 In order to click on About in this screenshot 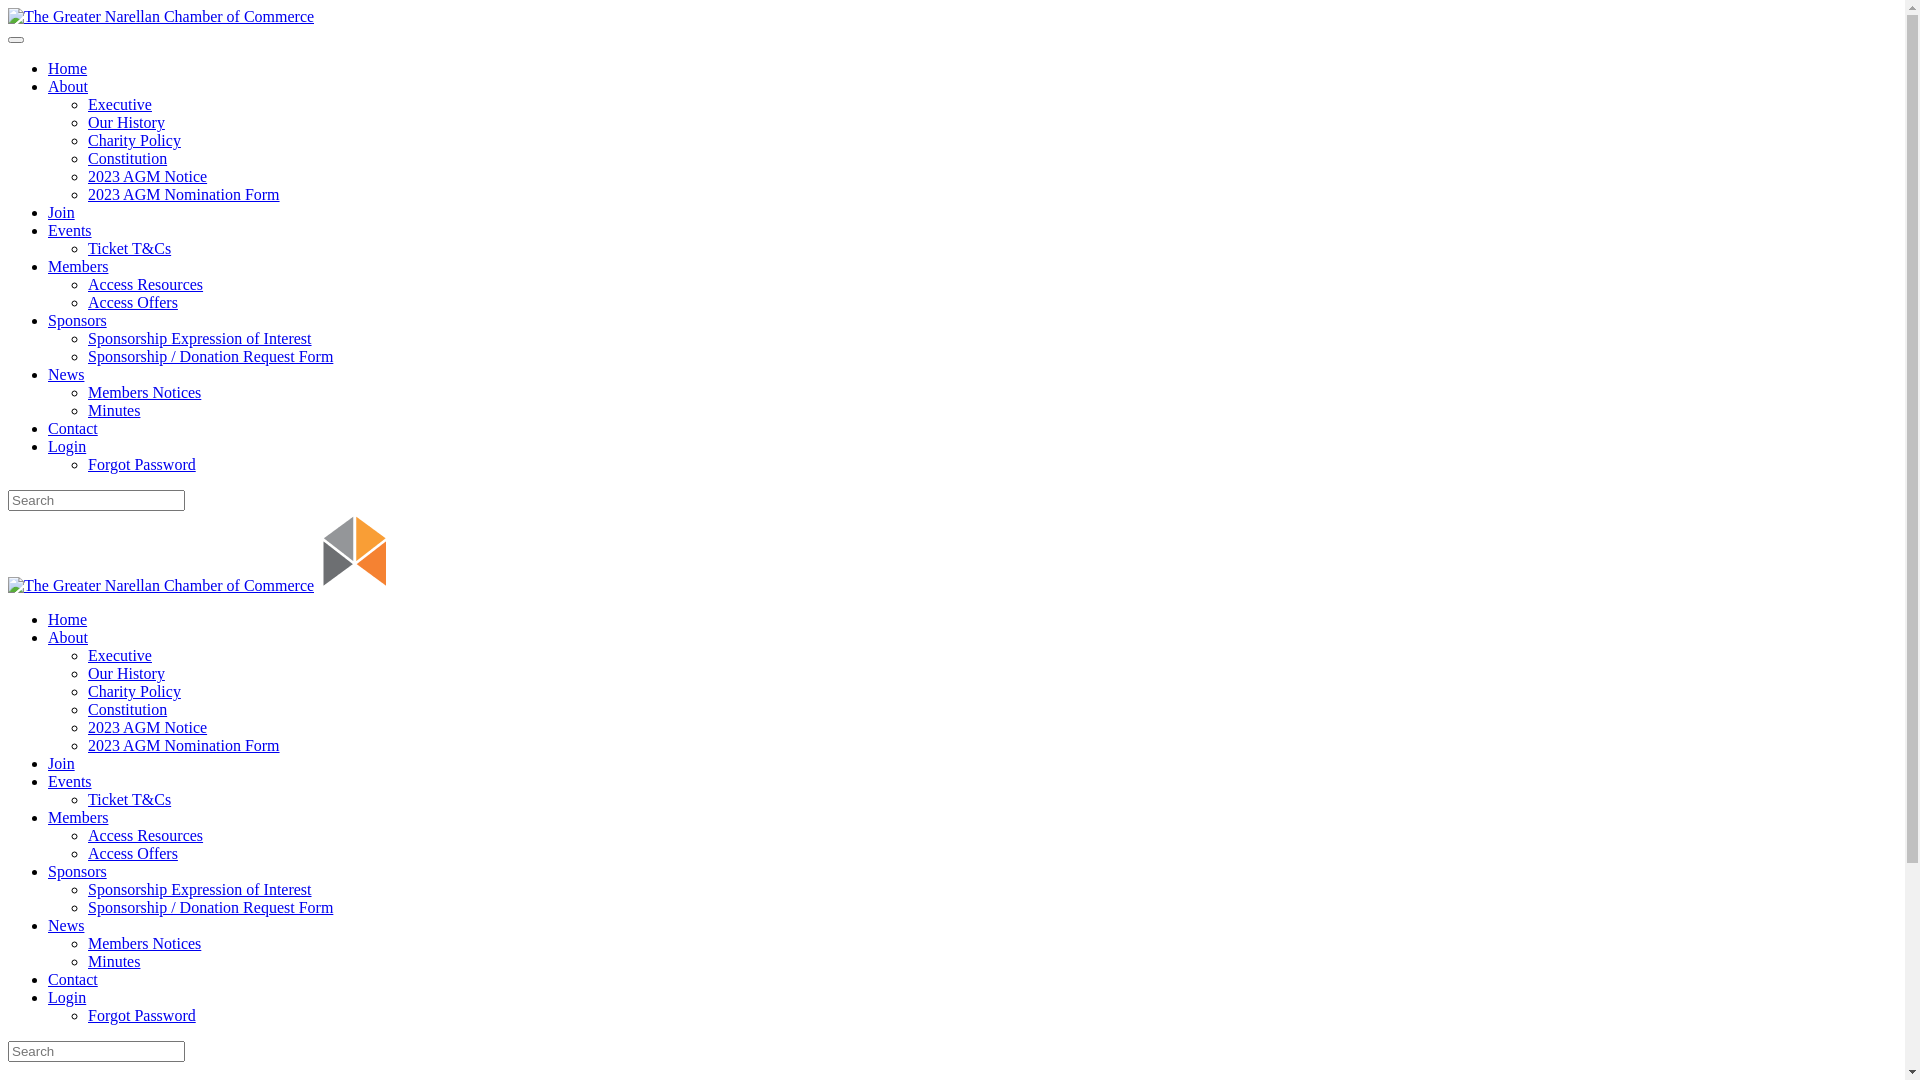, I will do `click(68, 86)`.